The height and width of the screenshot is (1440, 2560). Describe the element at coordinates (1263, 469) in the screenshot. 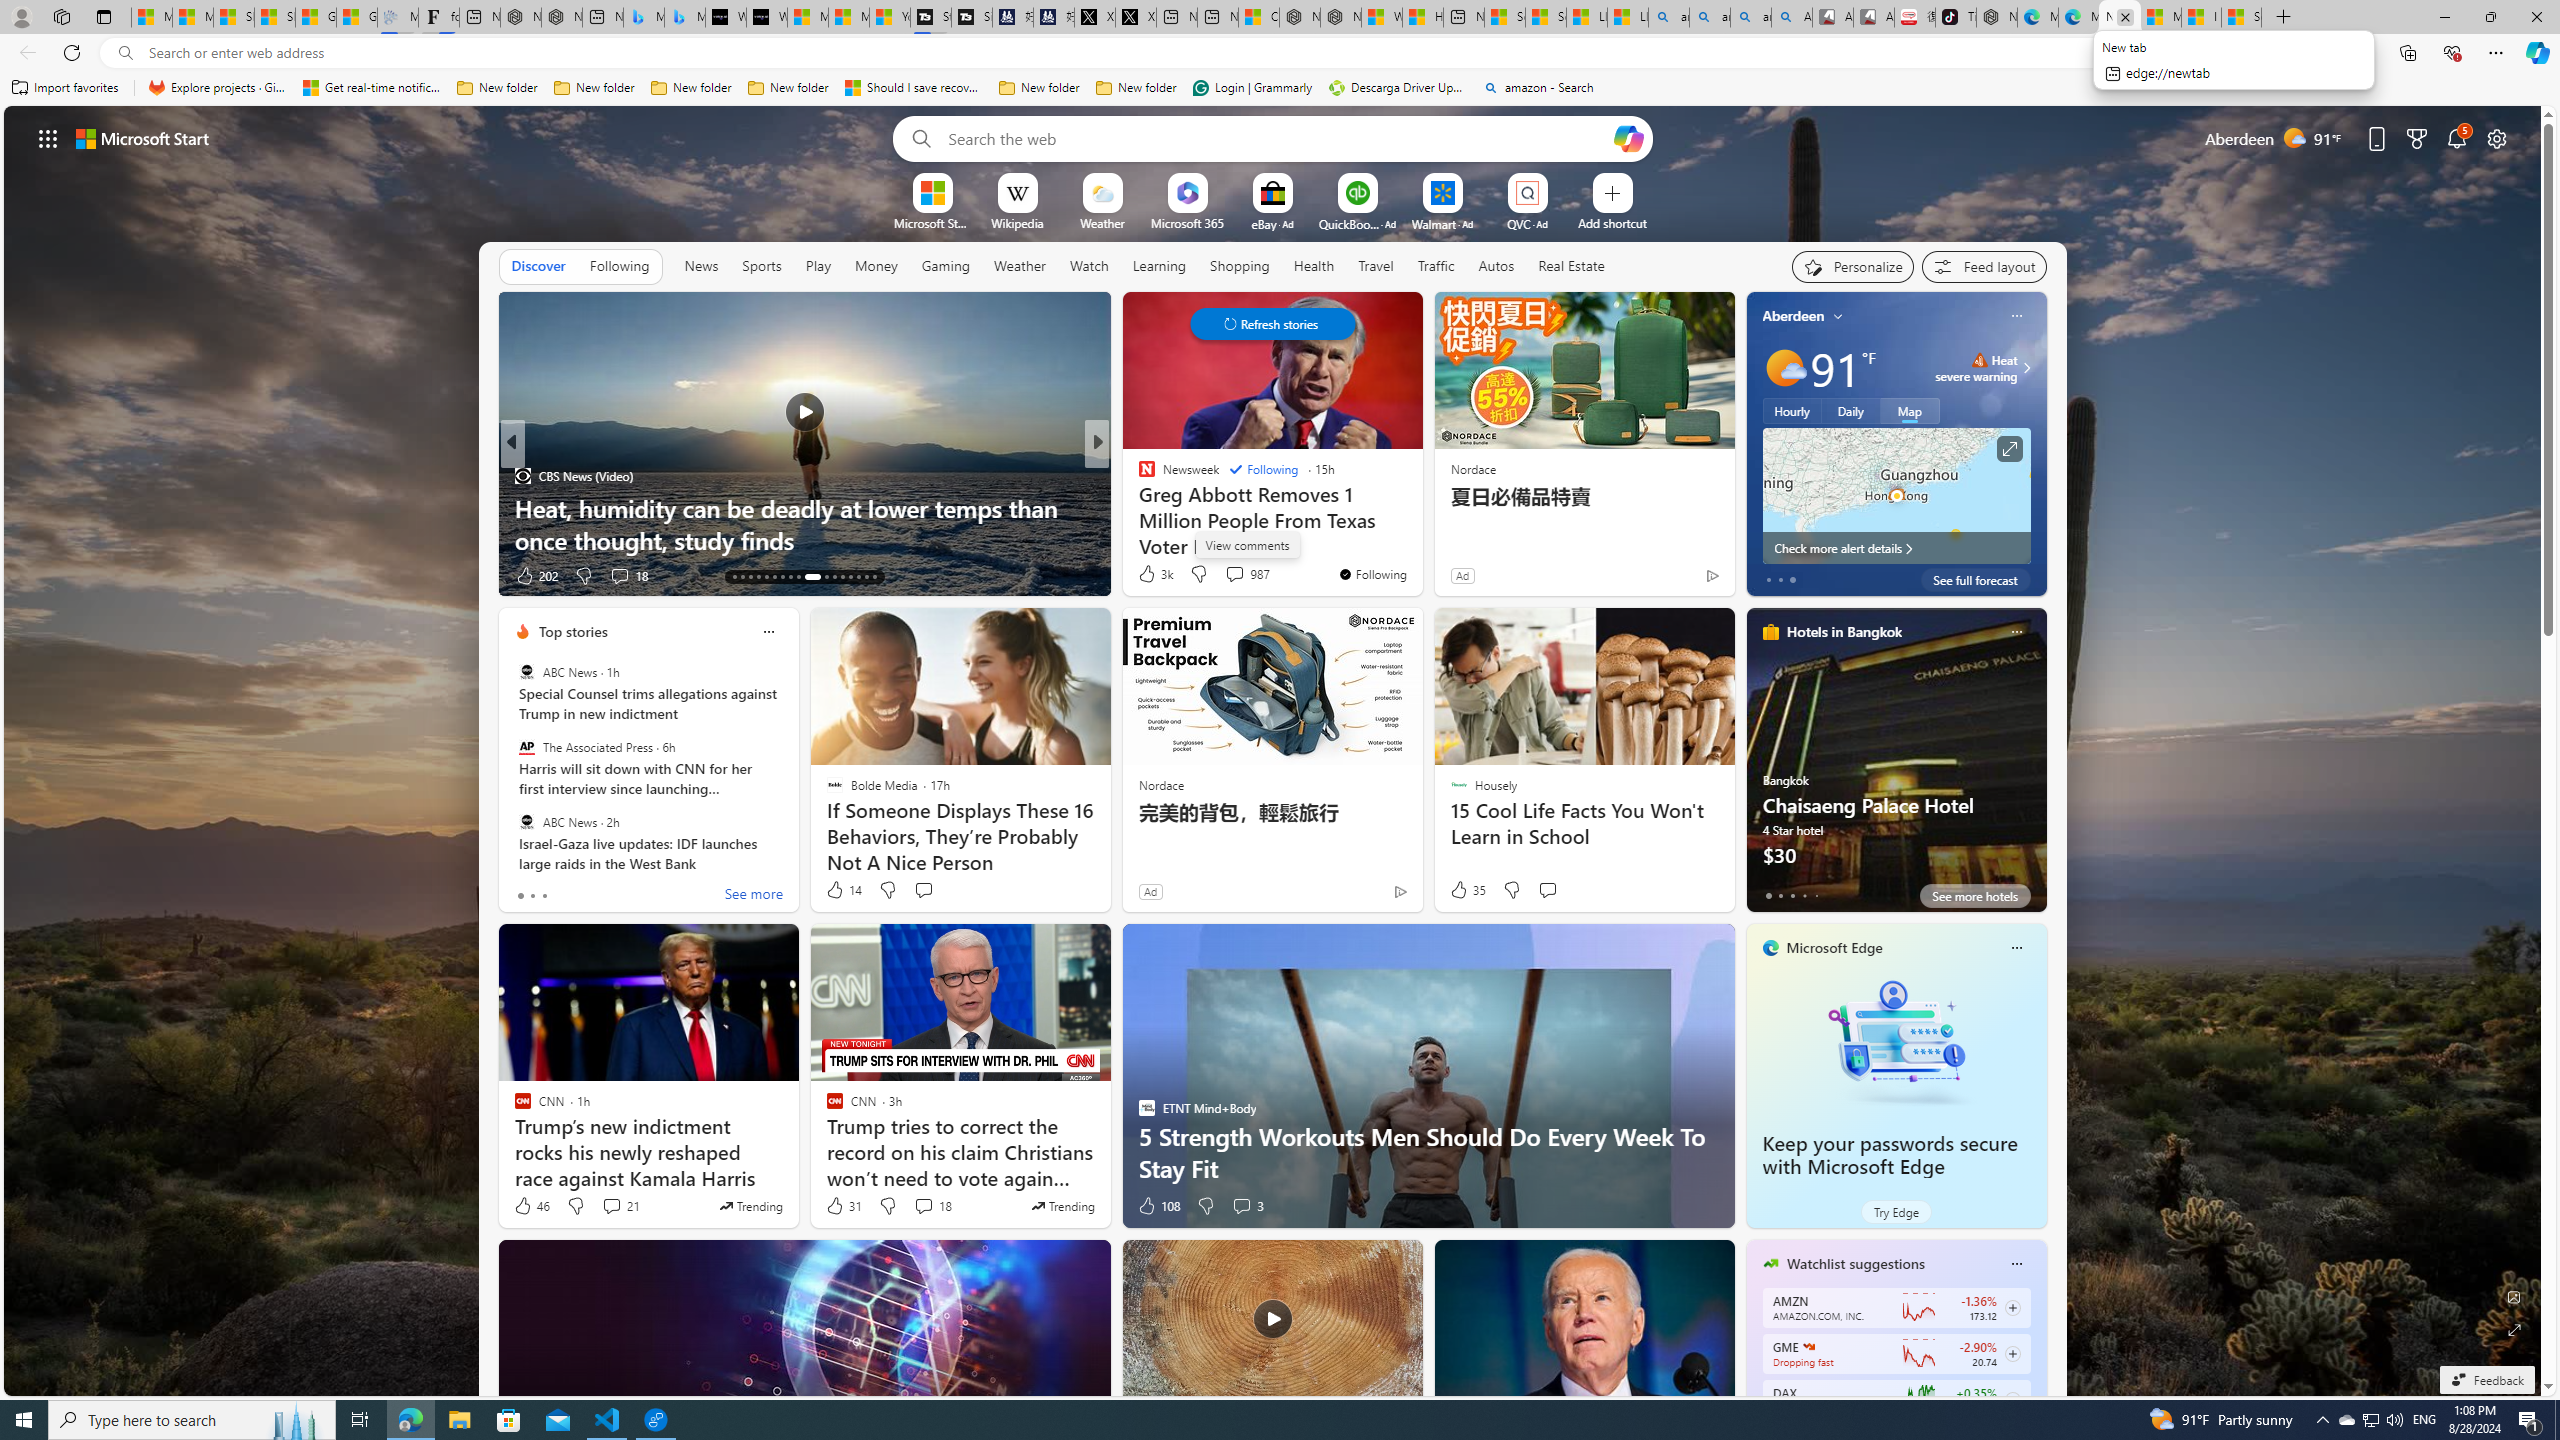

I see `Following` at that location.